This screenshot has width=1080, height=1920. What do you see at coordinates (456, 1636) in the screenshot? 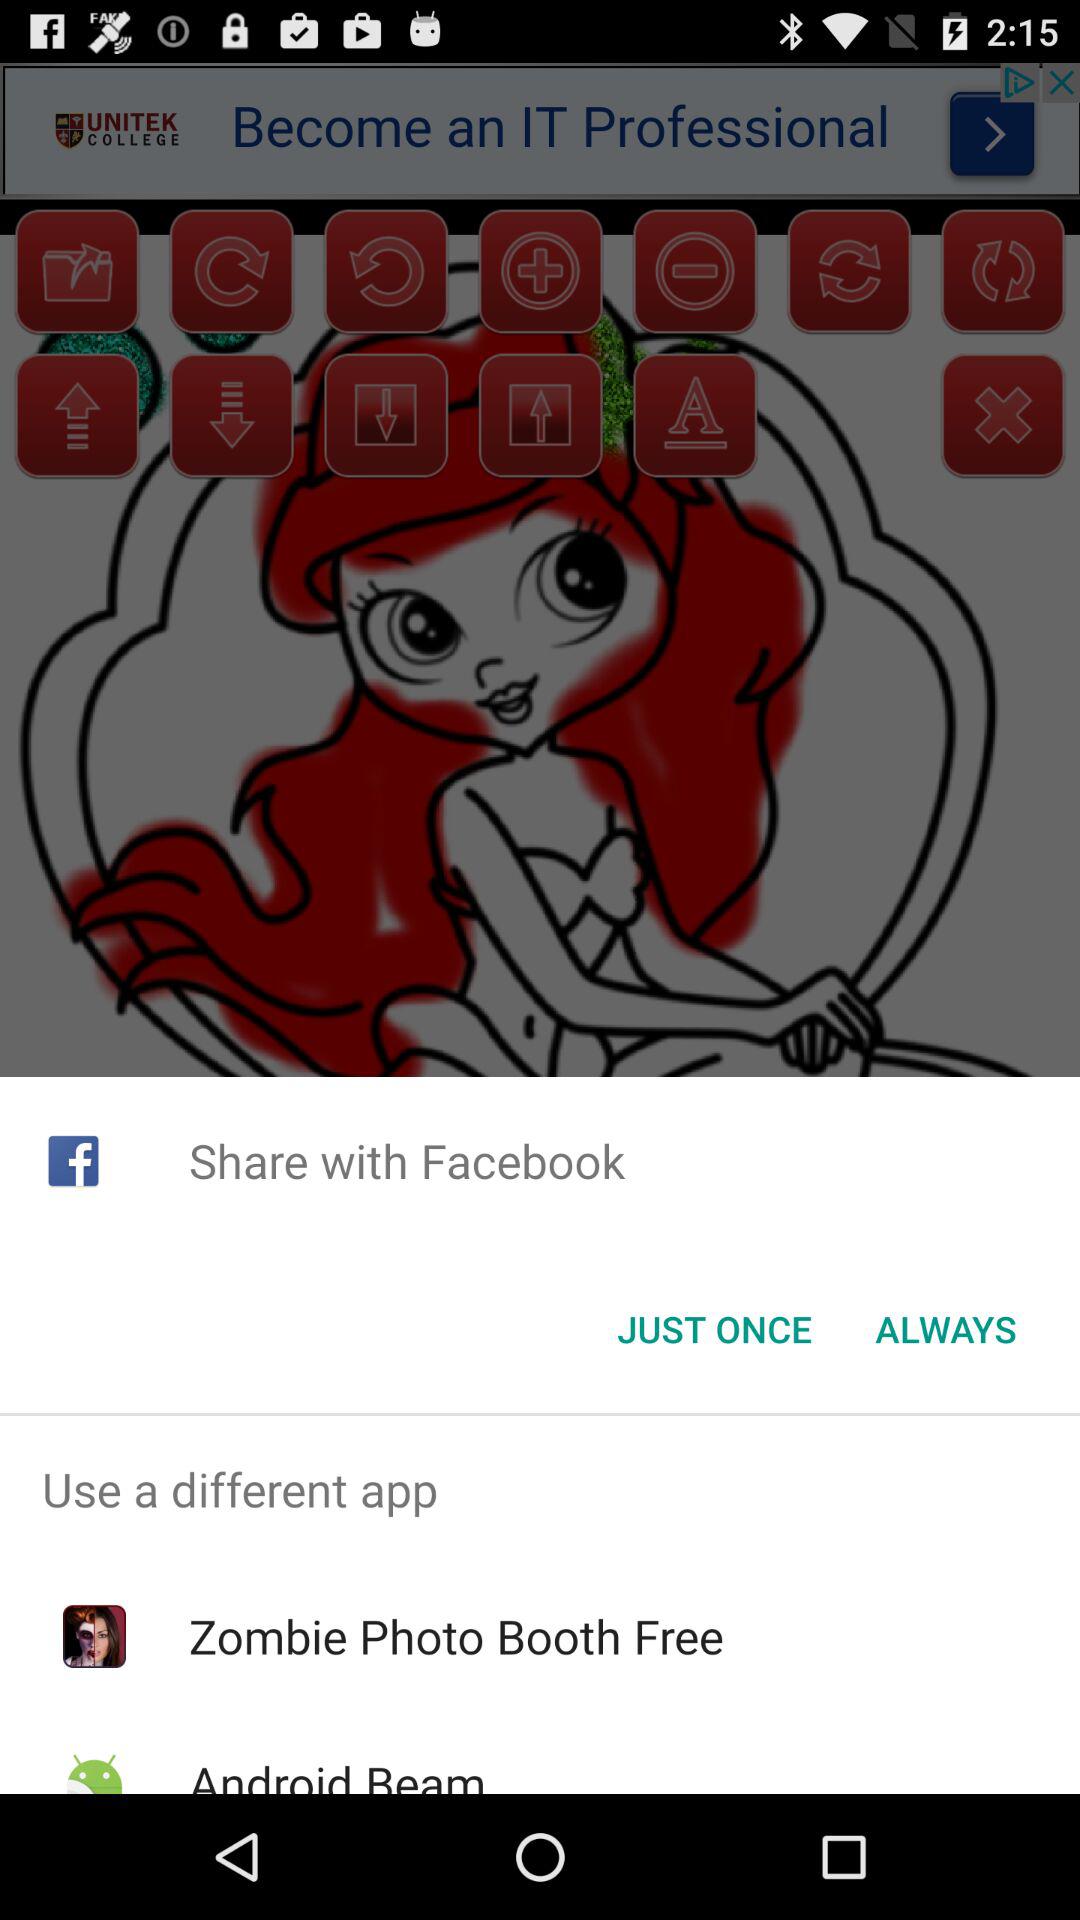
I see `turn on item below use a different app` at bounding box center [456, 1636].